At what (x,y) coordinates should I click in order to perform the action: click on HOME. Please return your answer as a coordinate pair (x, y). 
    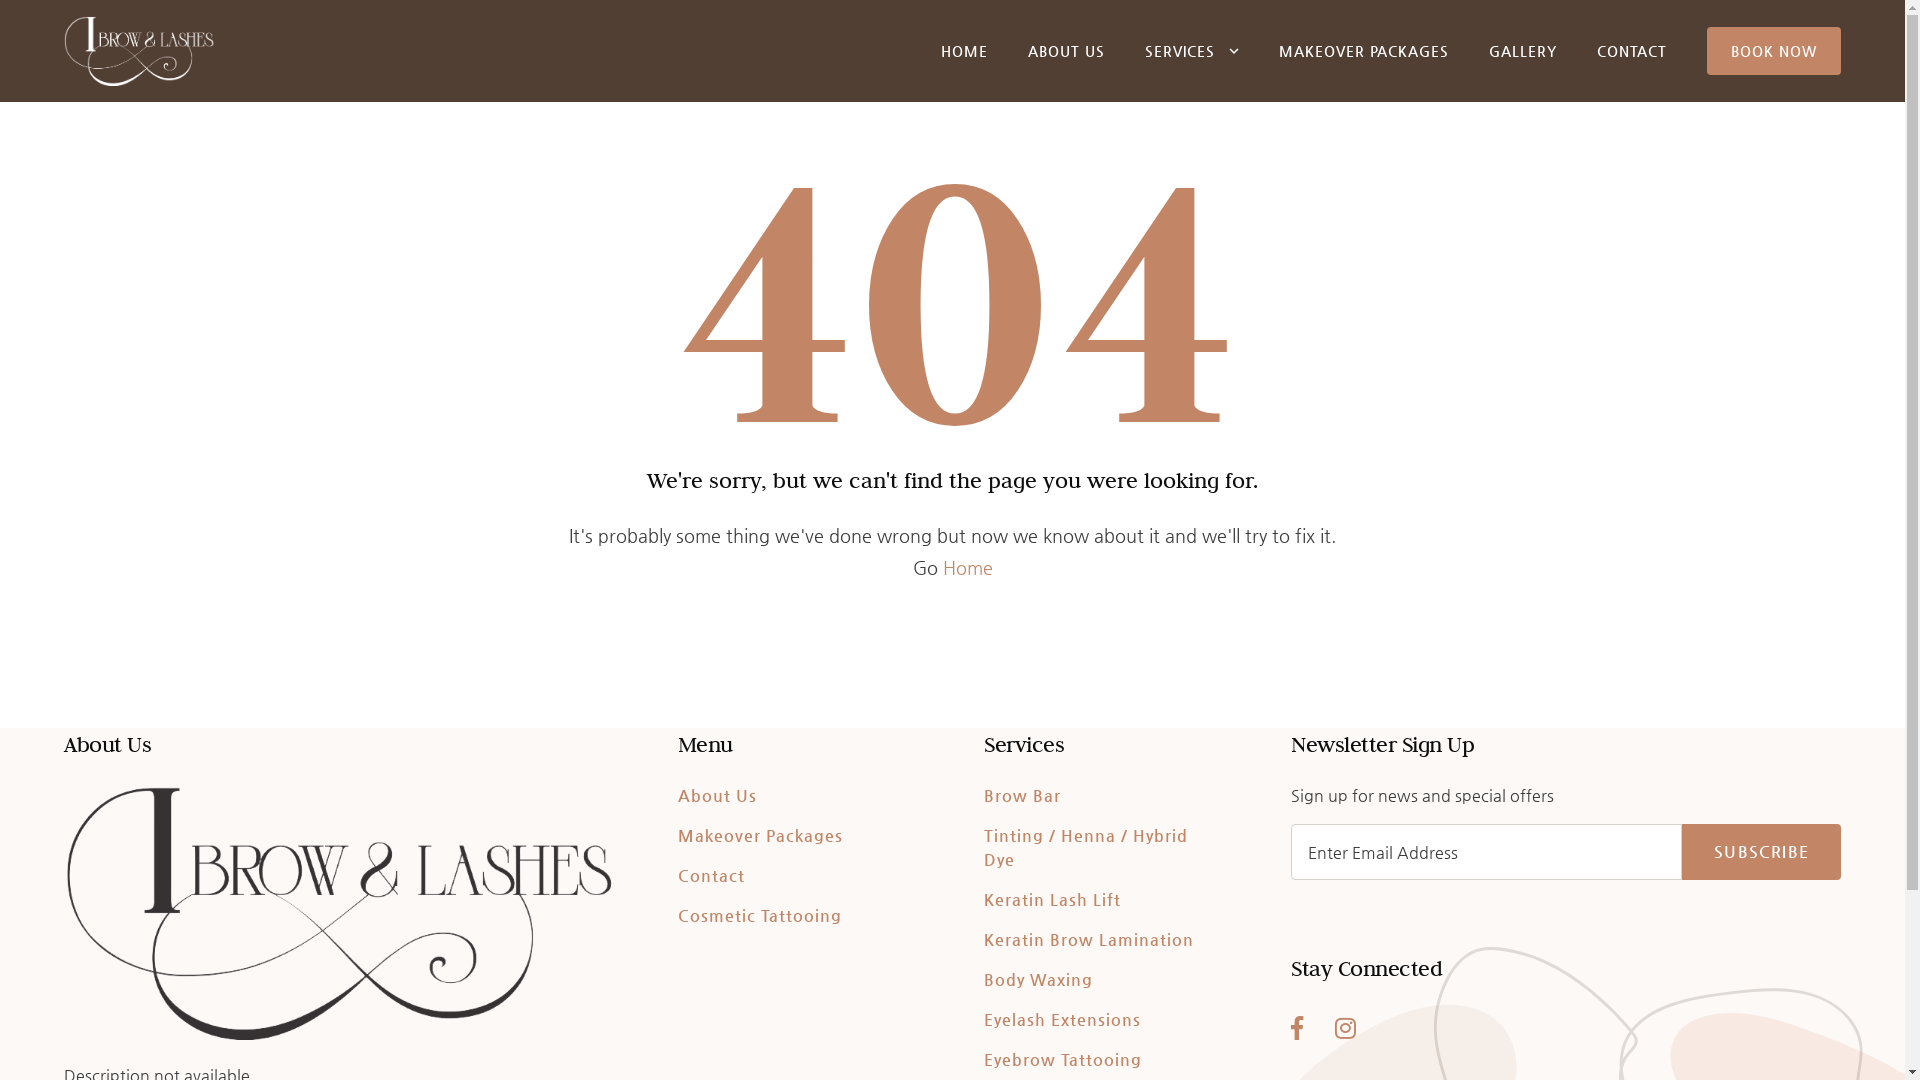
    Looking at the image, I should click on (964, 51).